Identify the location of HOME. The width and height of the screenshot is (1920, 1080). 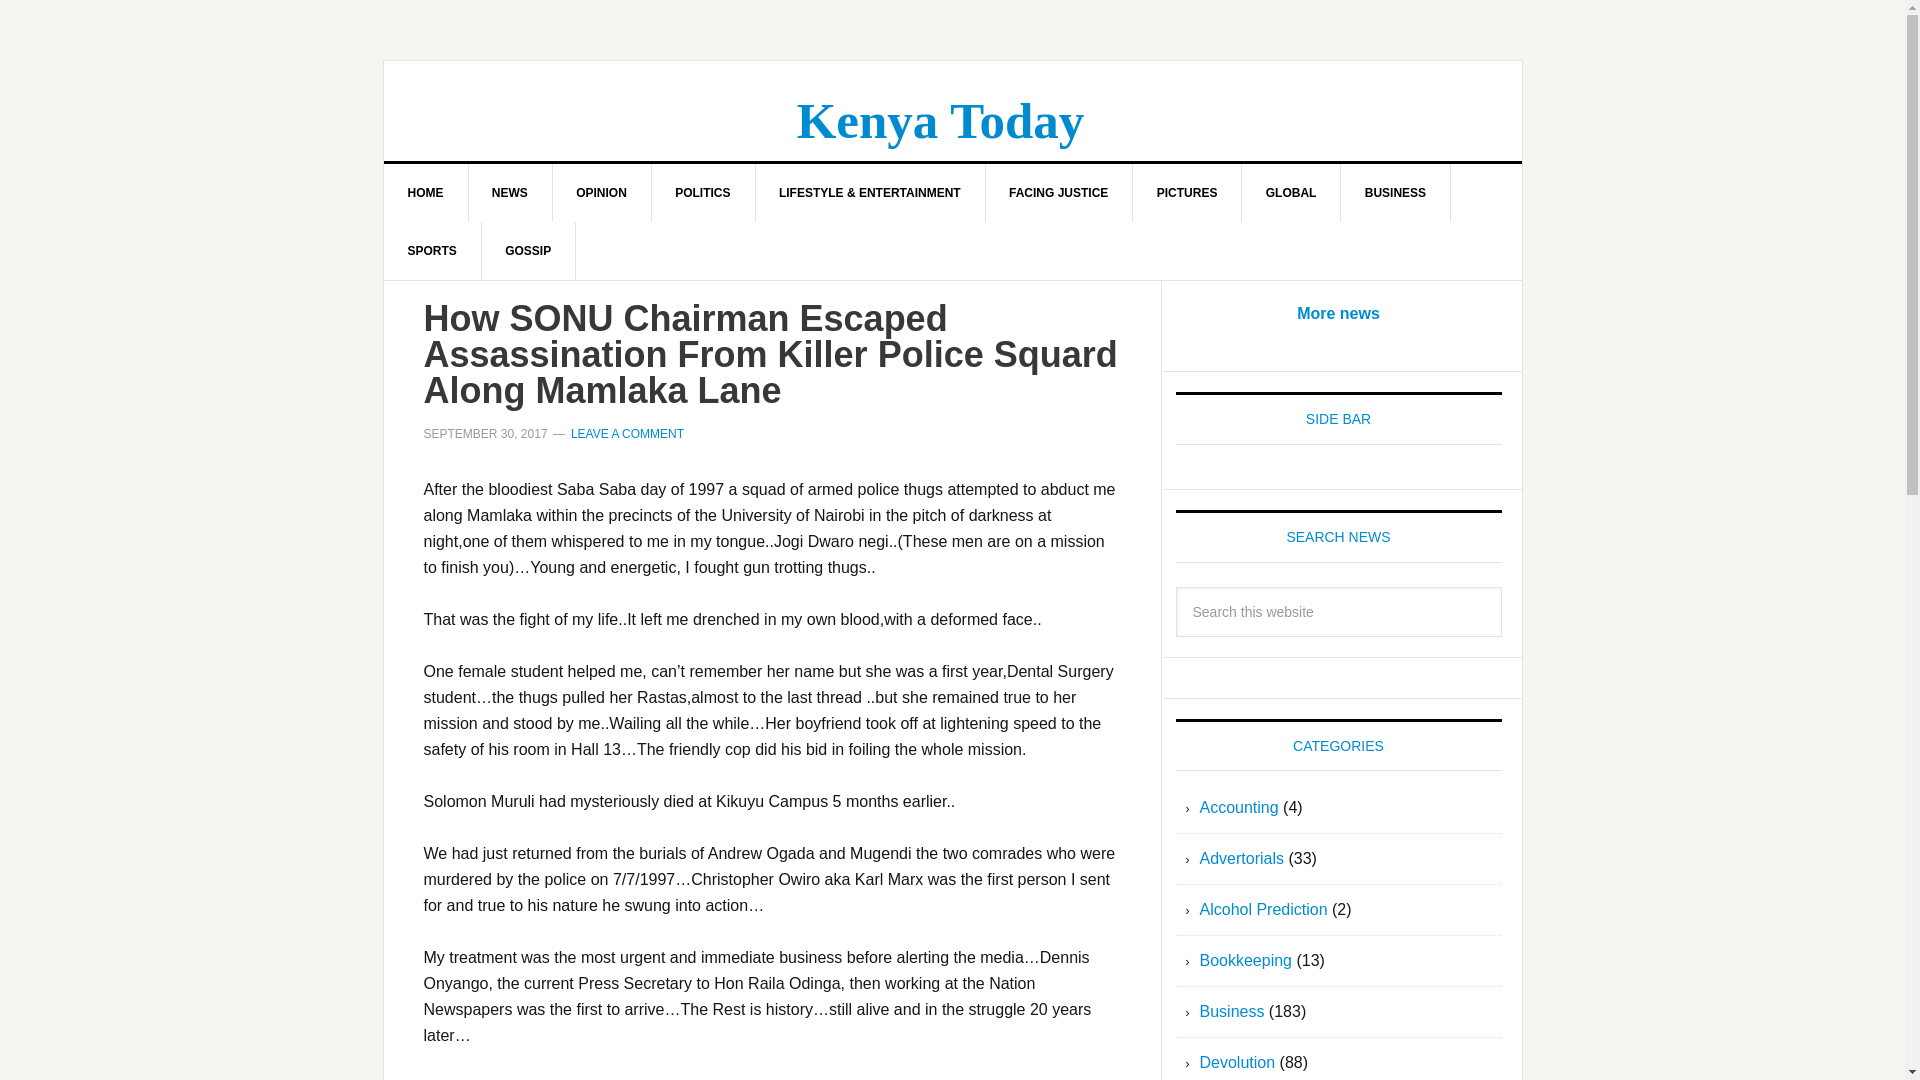
(426, 193).